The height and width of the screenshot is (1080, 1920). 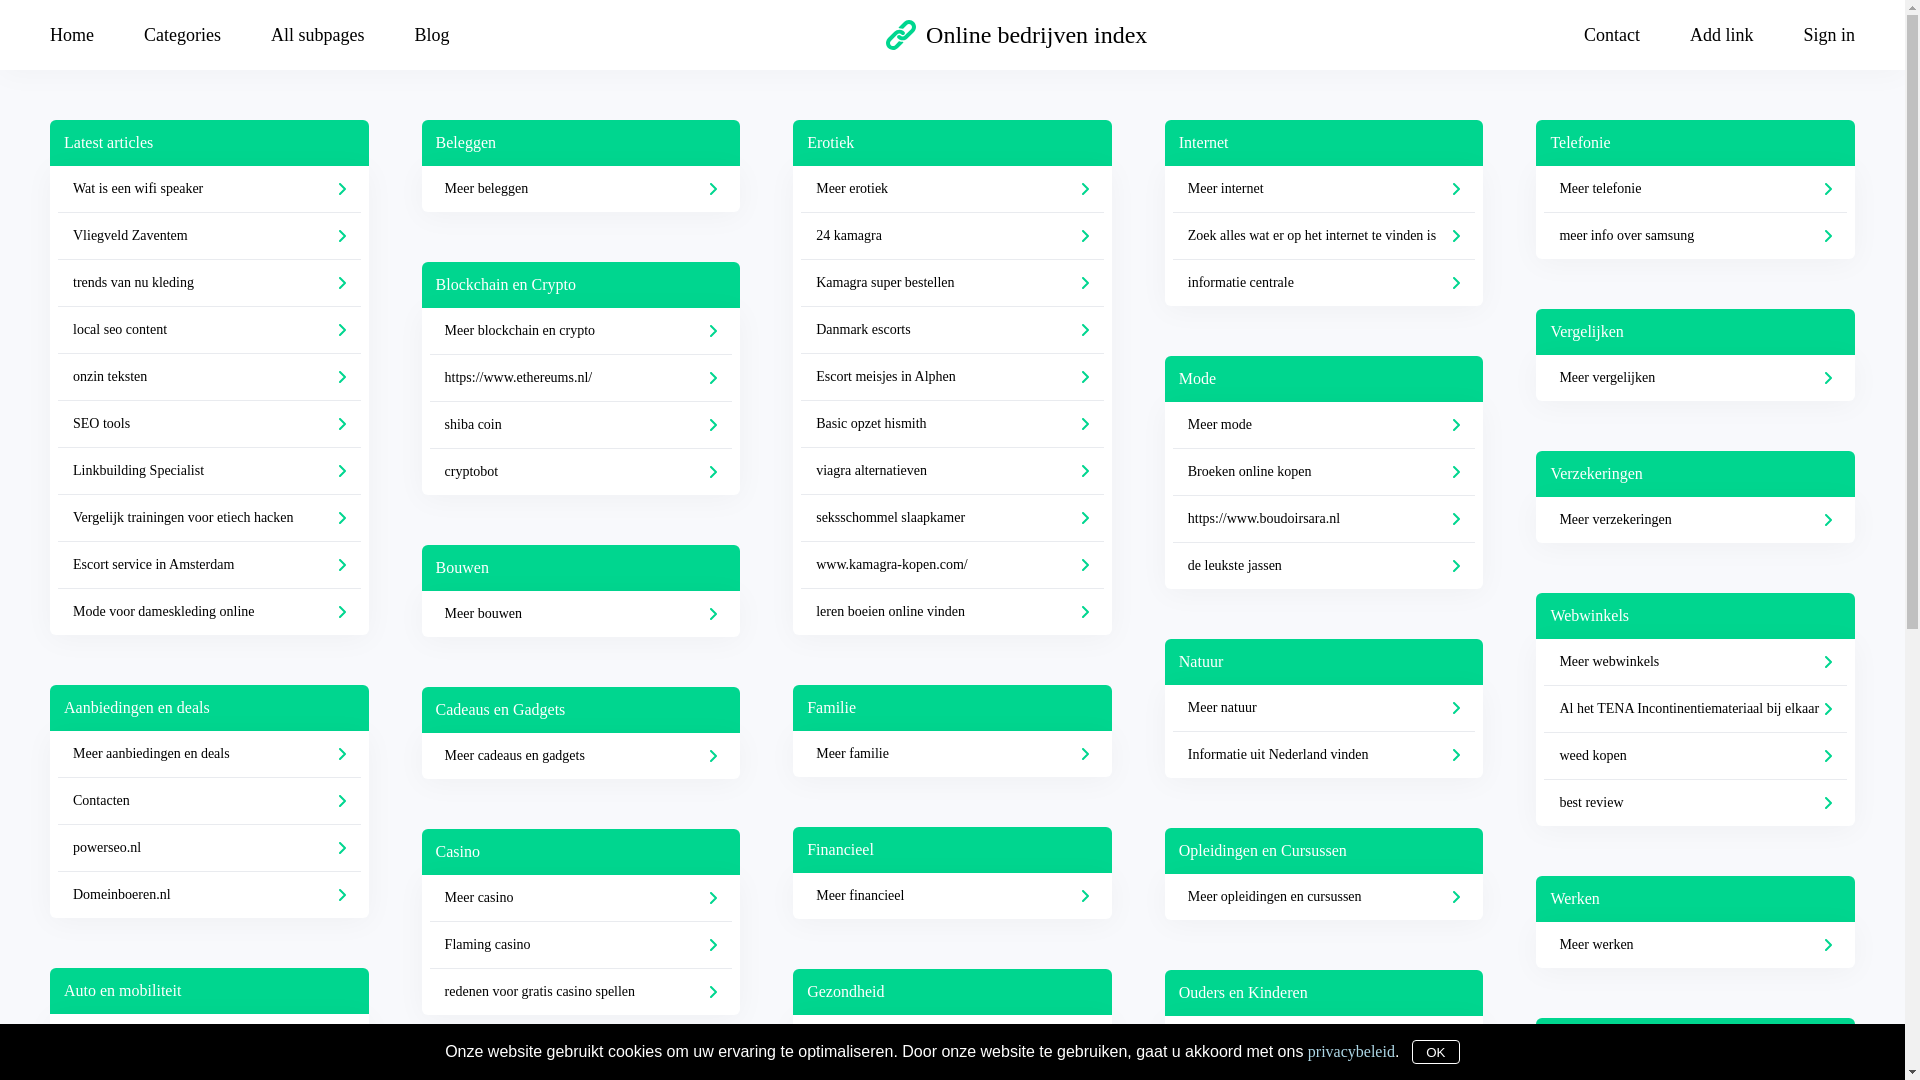 What do you see at coordinates (1696, 378) in the screenshot?
I see `Meer vergelijken` at bounding box center [1696, 378].